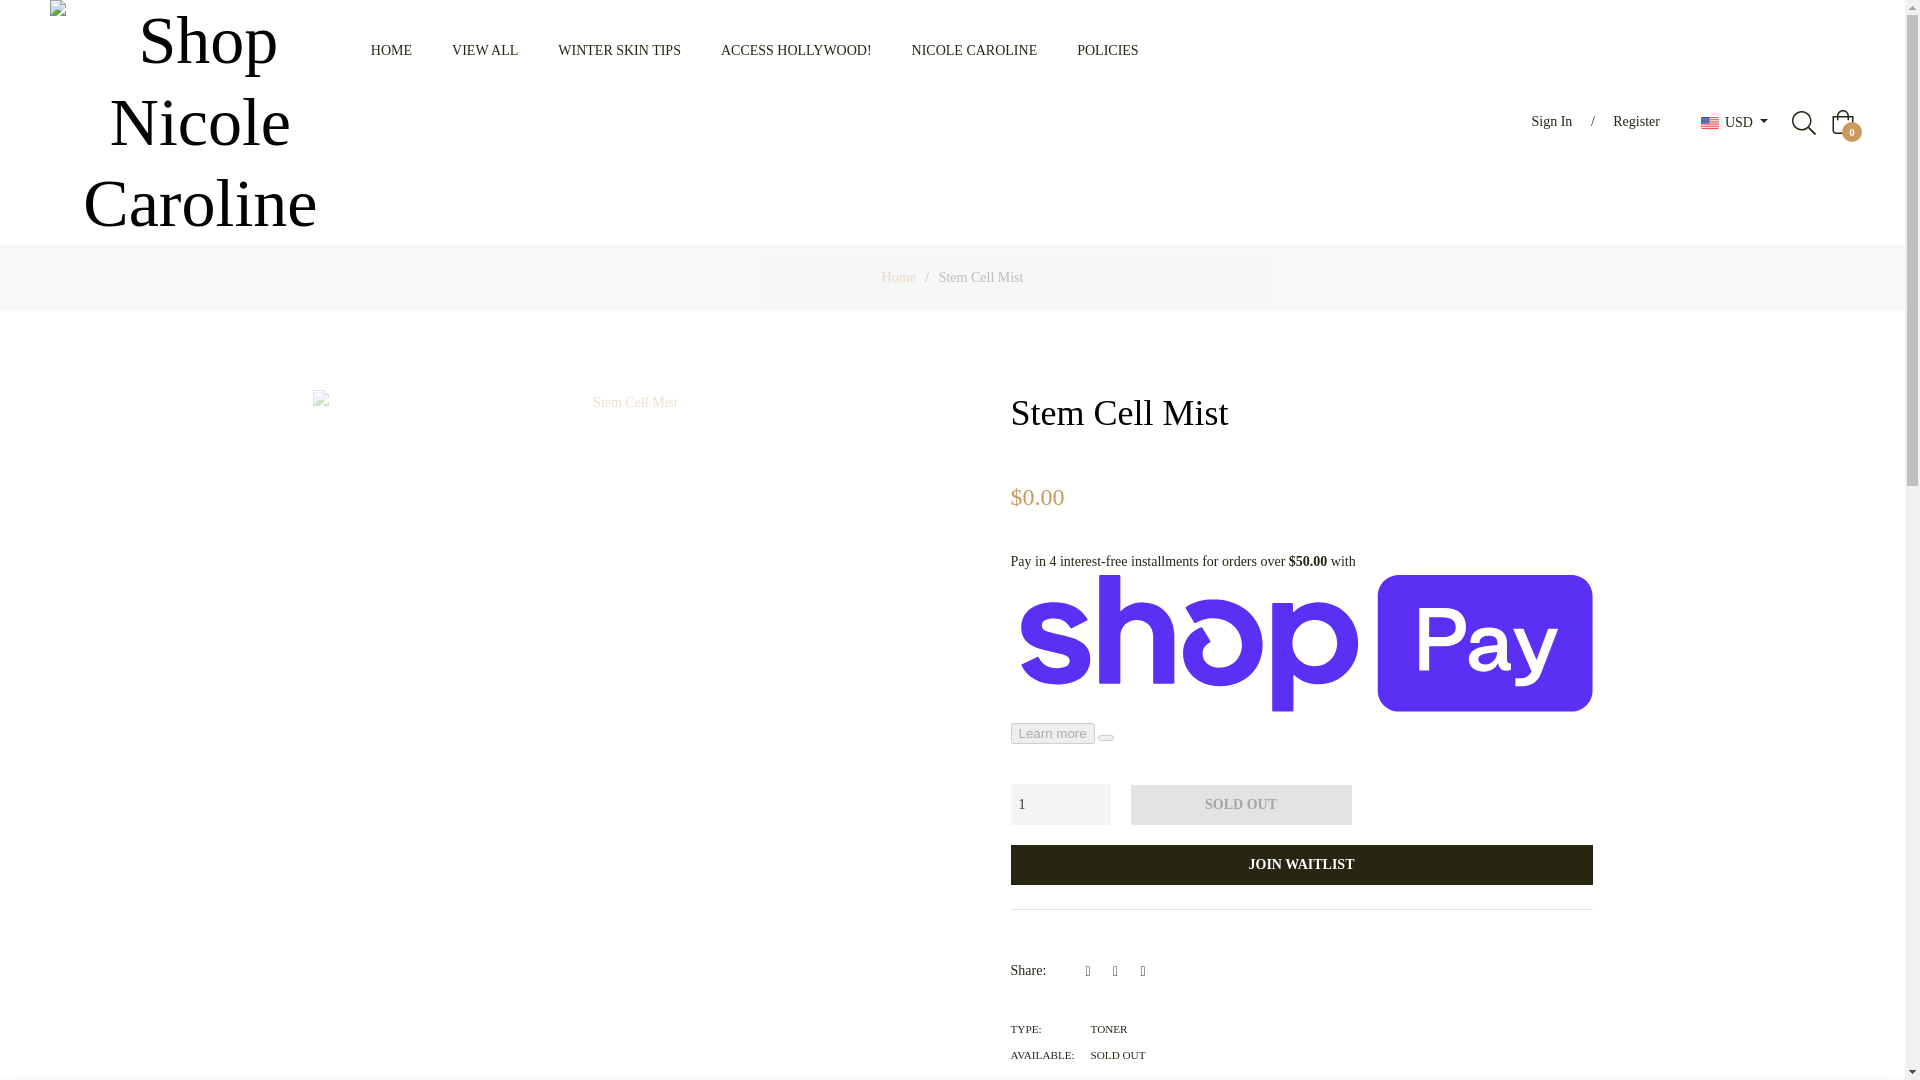 The width and height of the screenshot is (1920, 1080). I want to click on Home, so click(899, 278).